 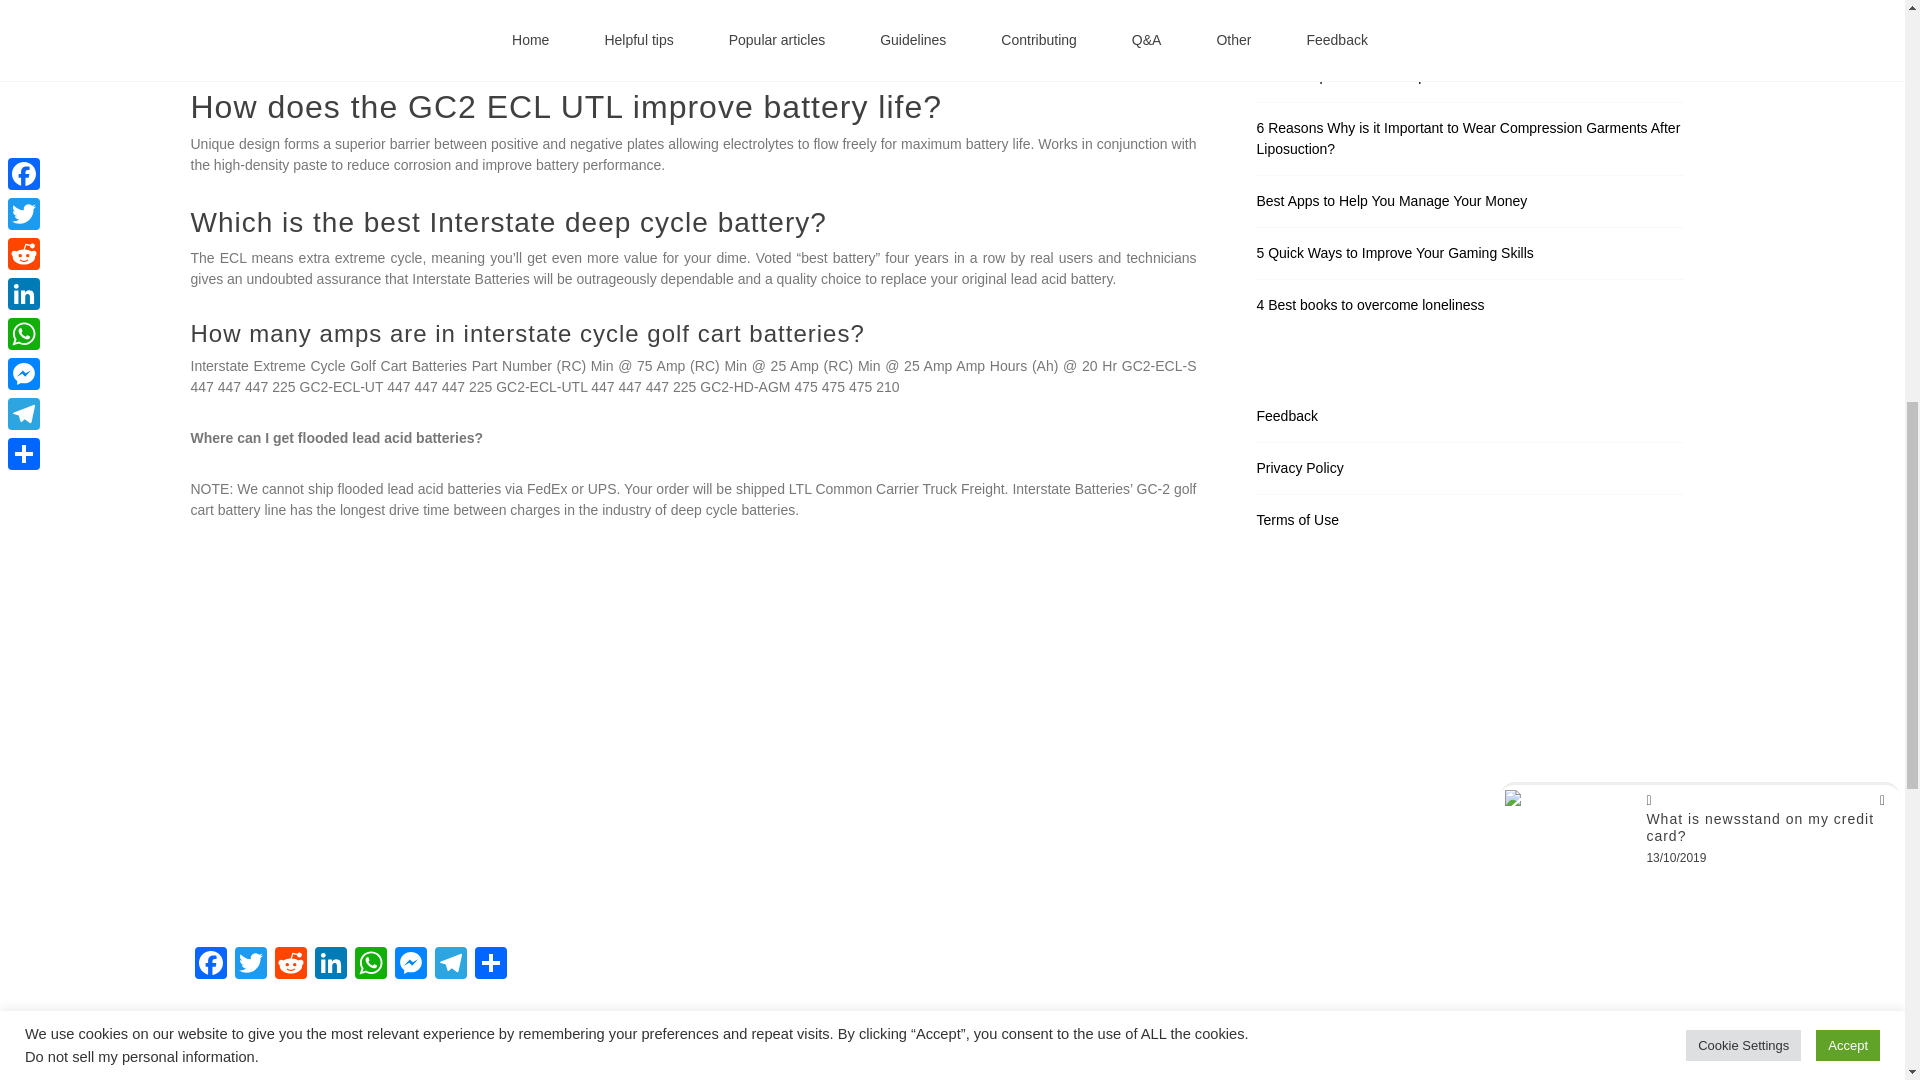 What do you see at coordinates (250, 965) in the screenshot?
I see `Twitter` at bounding box center [250, 965].